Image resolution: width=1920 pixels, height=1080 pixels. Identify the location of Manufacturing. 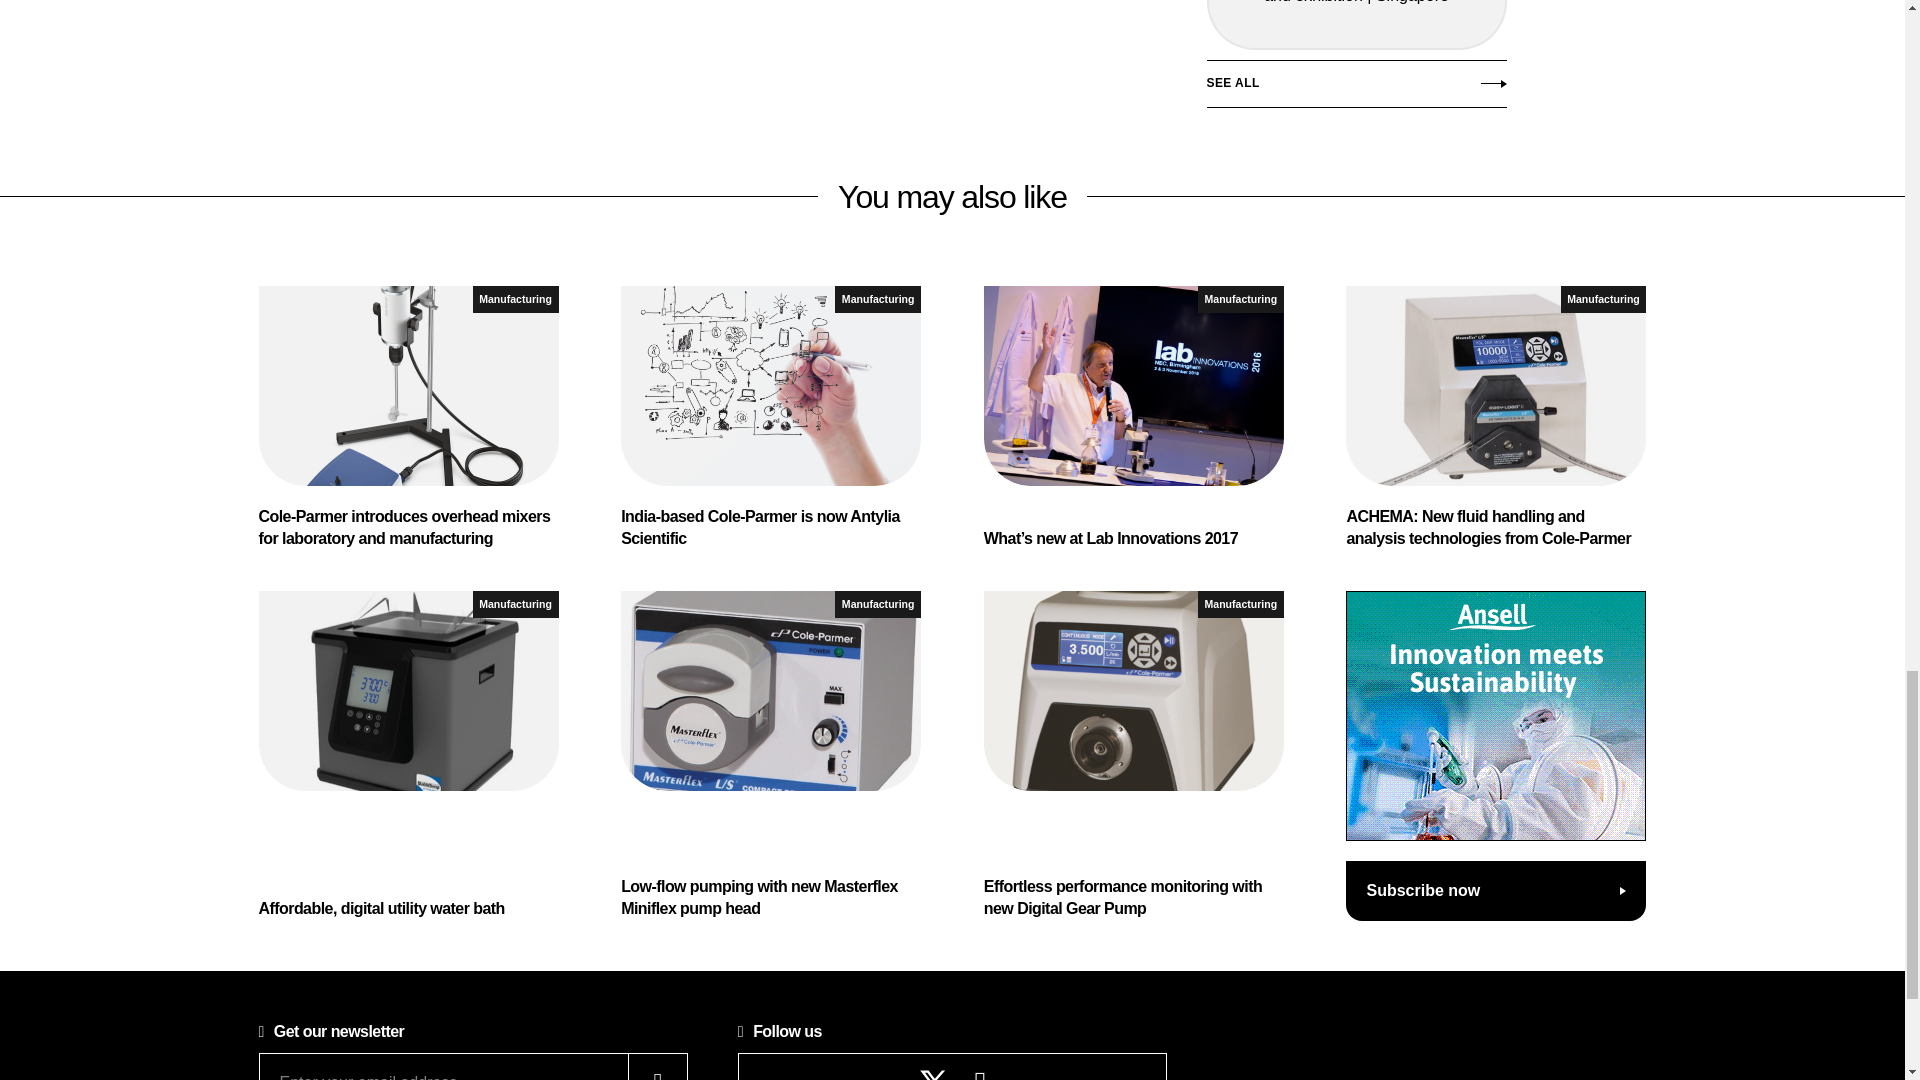
(515, 300).